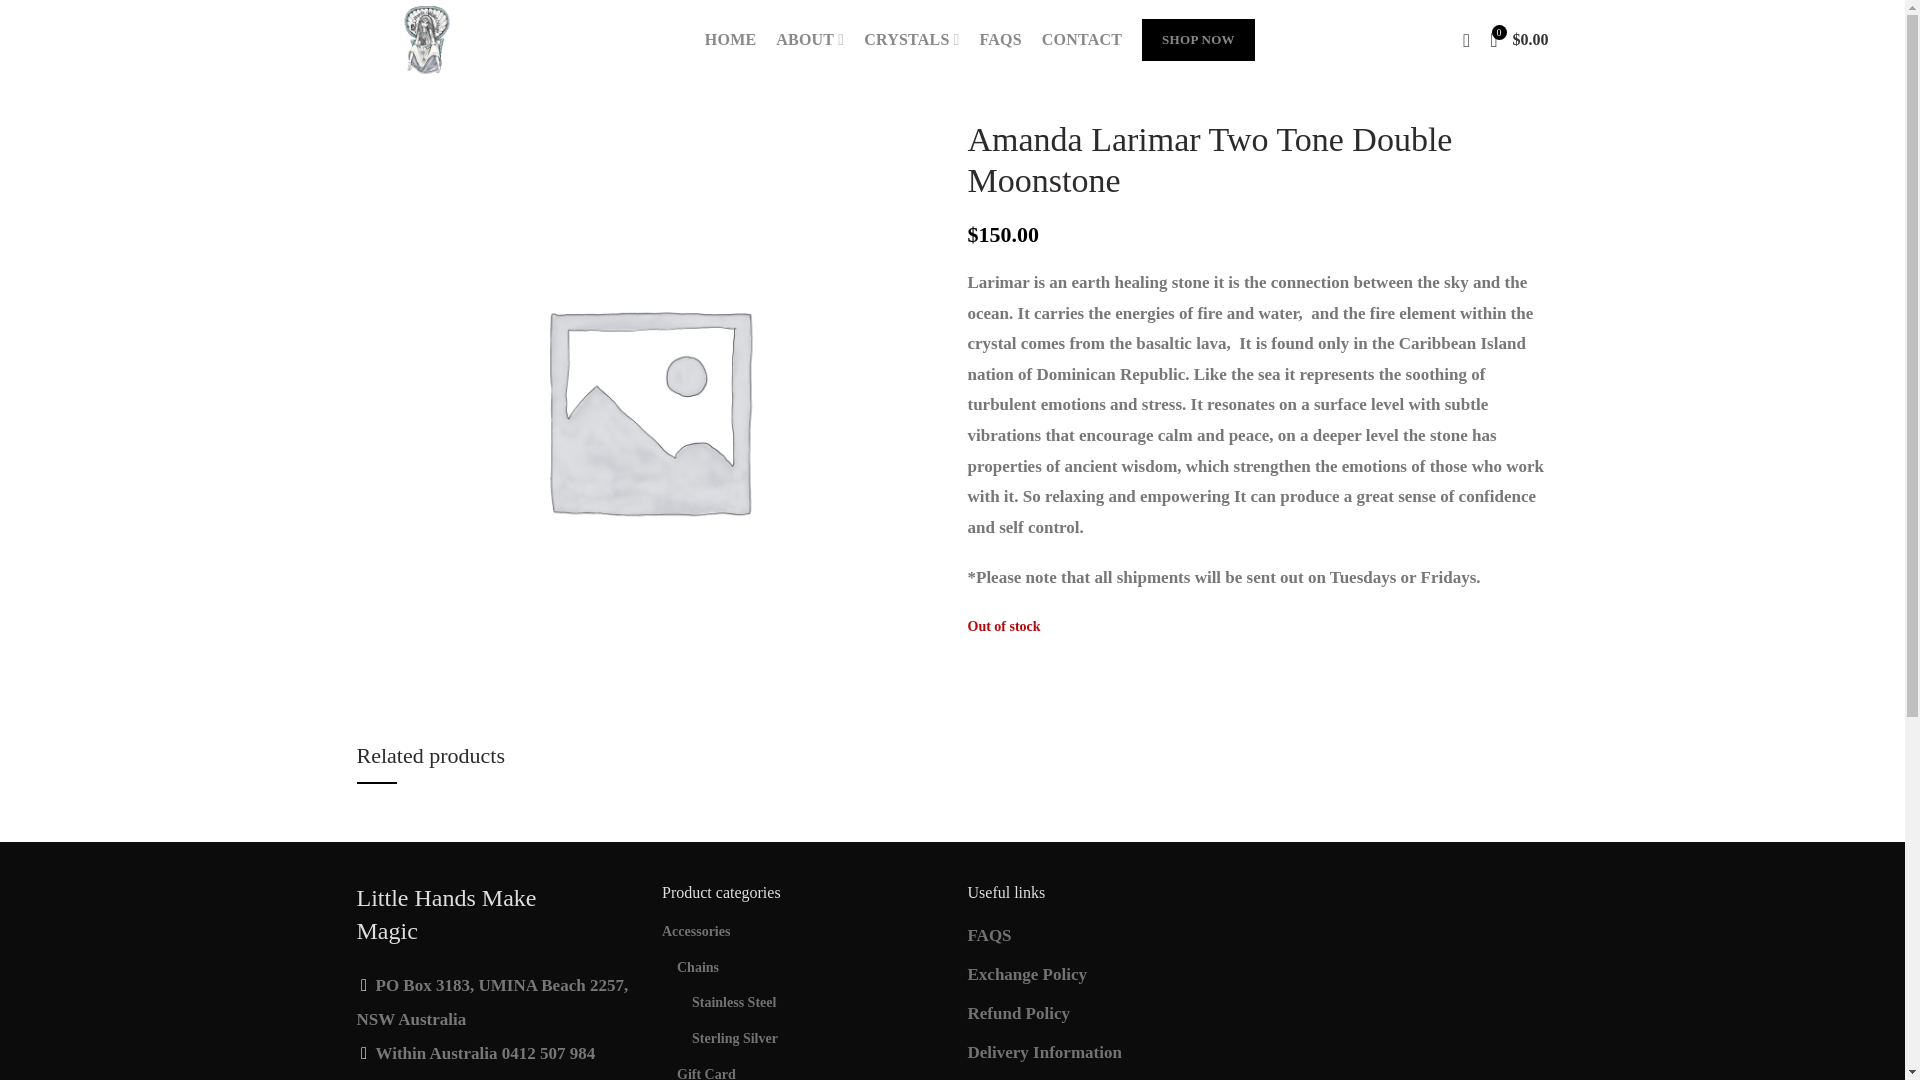 This screenshot has height=1080, width=1920. Describe the element at coordinates (912, 40) in the screenshot. I see `CRYSTALS` at that location.